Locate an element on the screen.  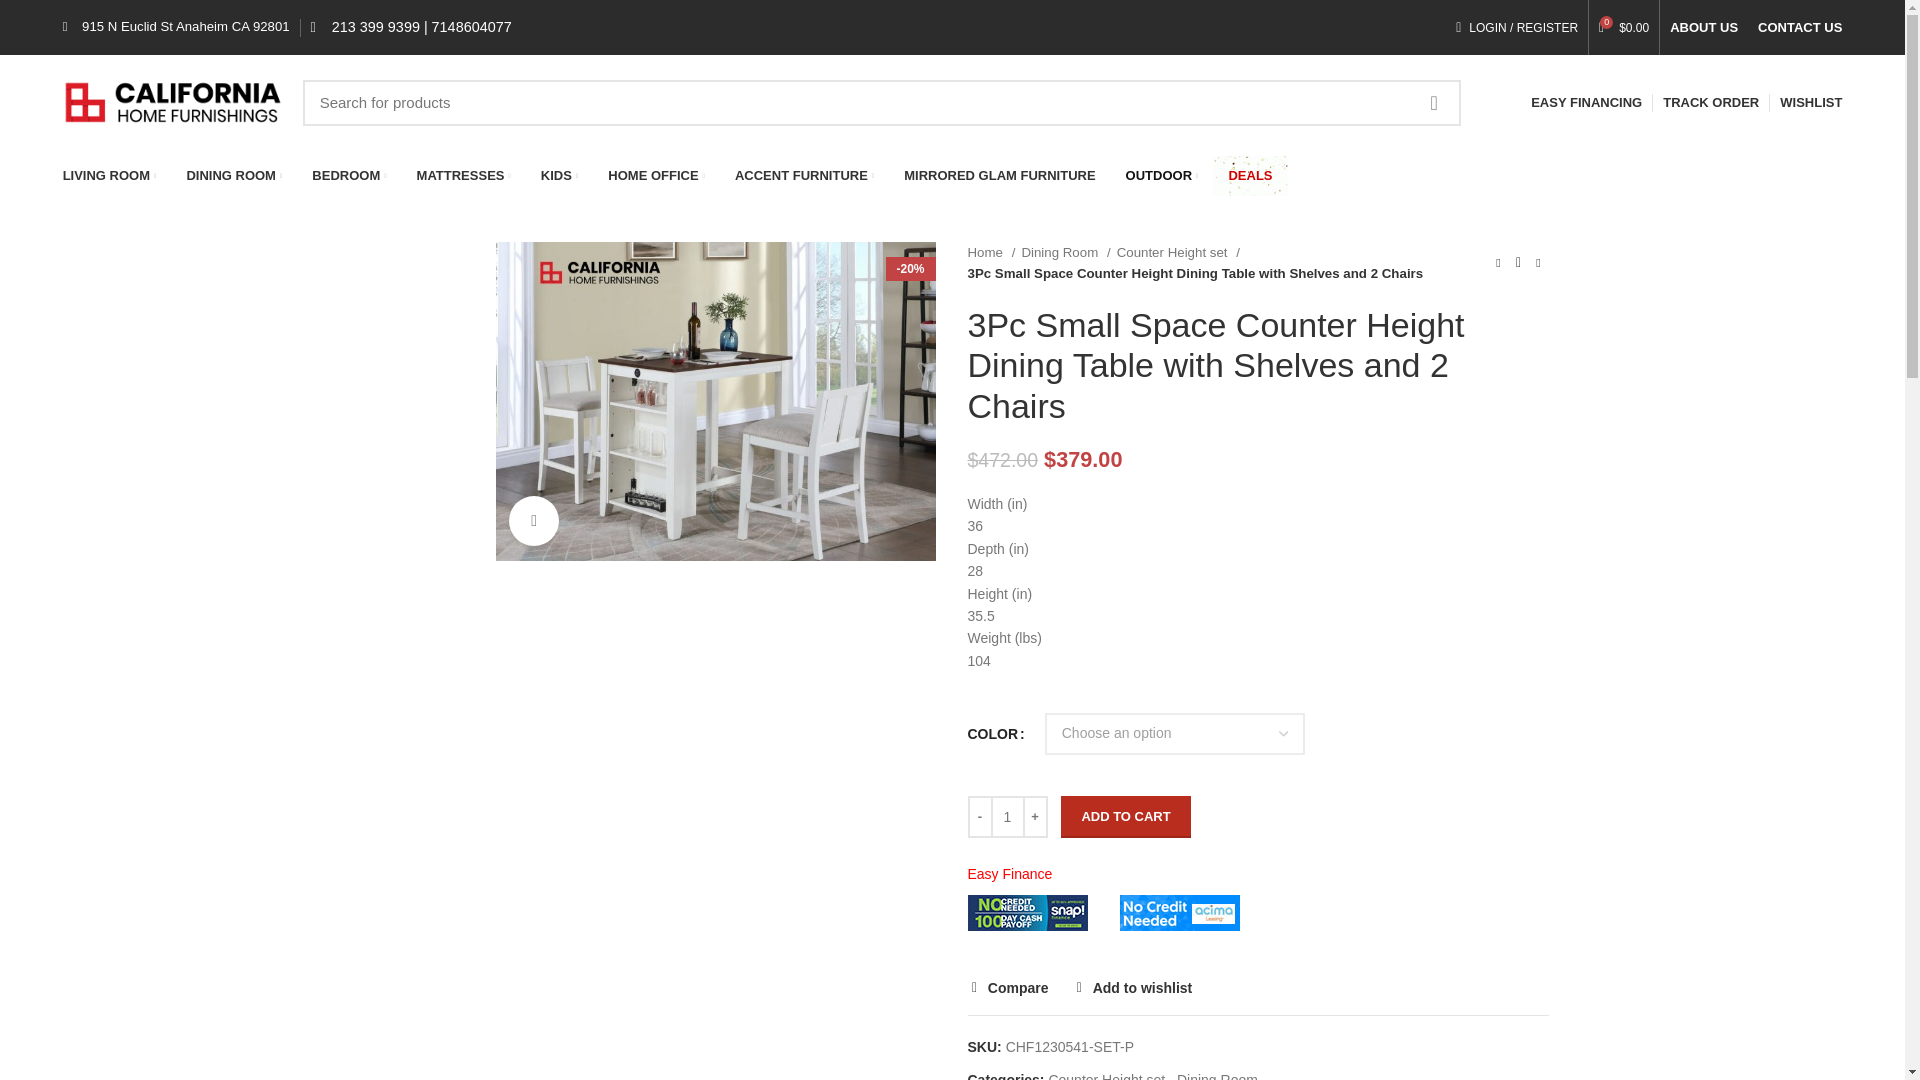
TRACK ORDER is located at coordinates (1710, 102).